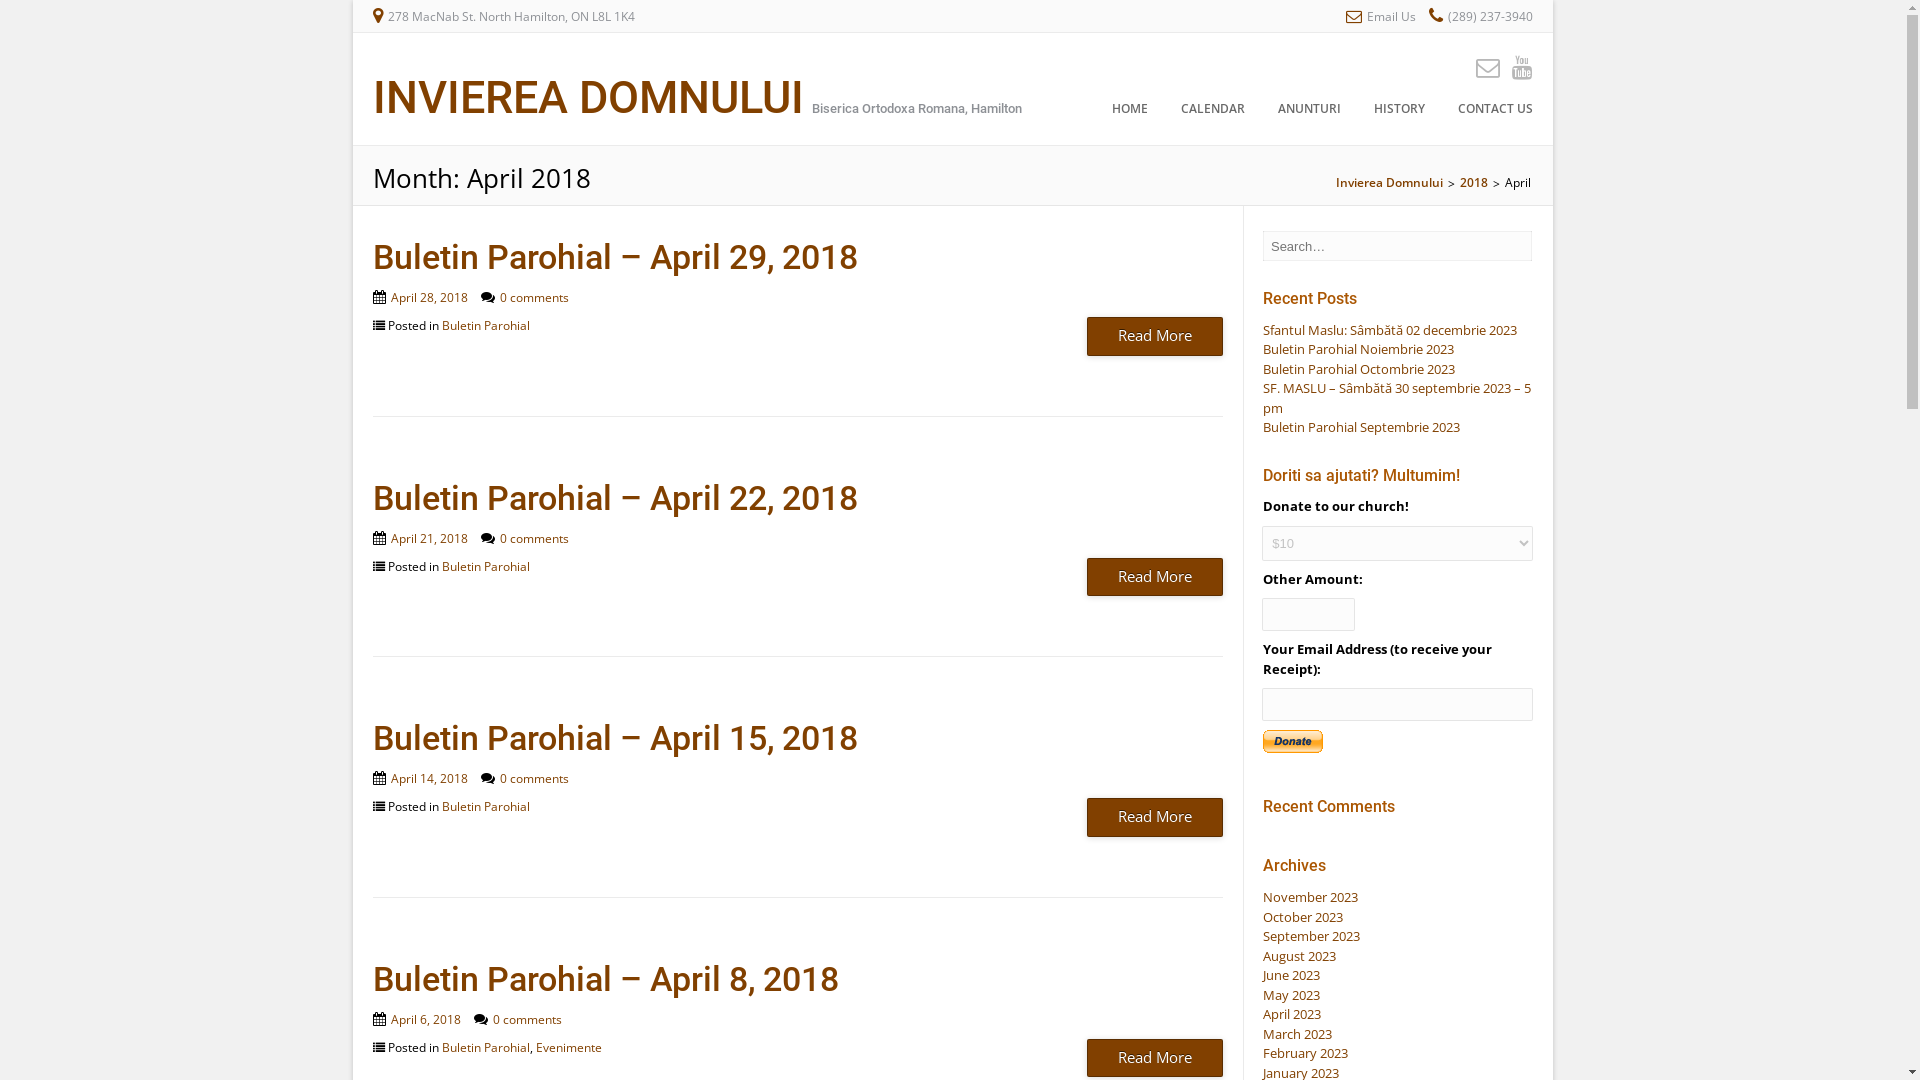 This screenshot has width=1920, height=1080. Describe the element at coordinates (1155, 336) in the screenshot. I see `Read More` at that location.